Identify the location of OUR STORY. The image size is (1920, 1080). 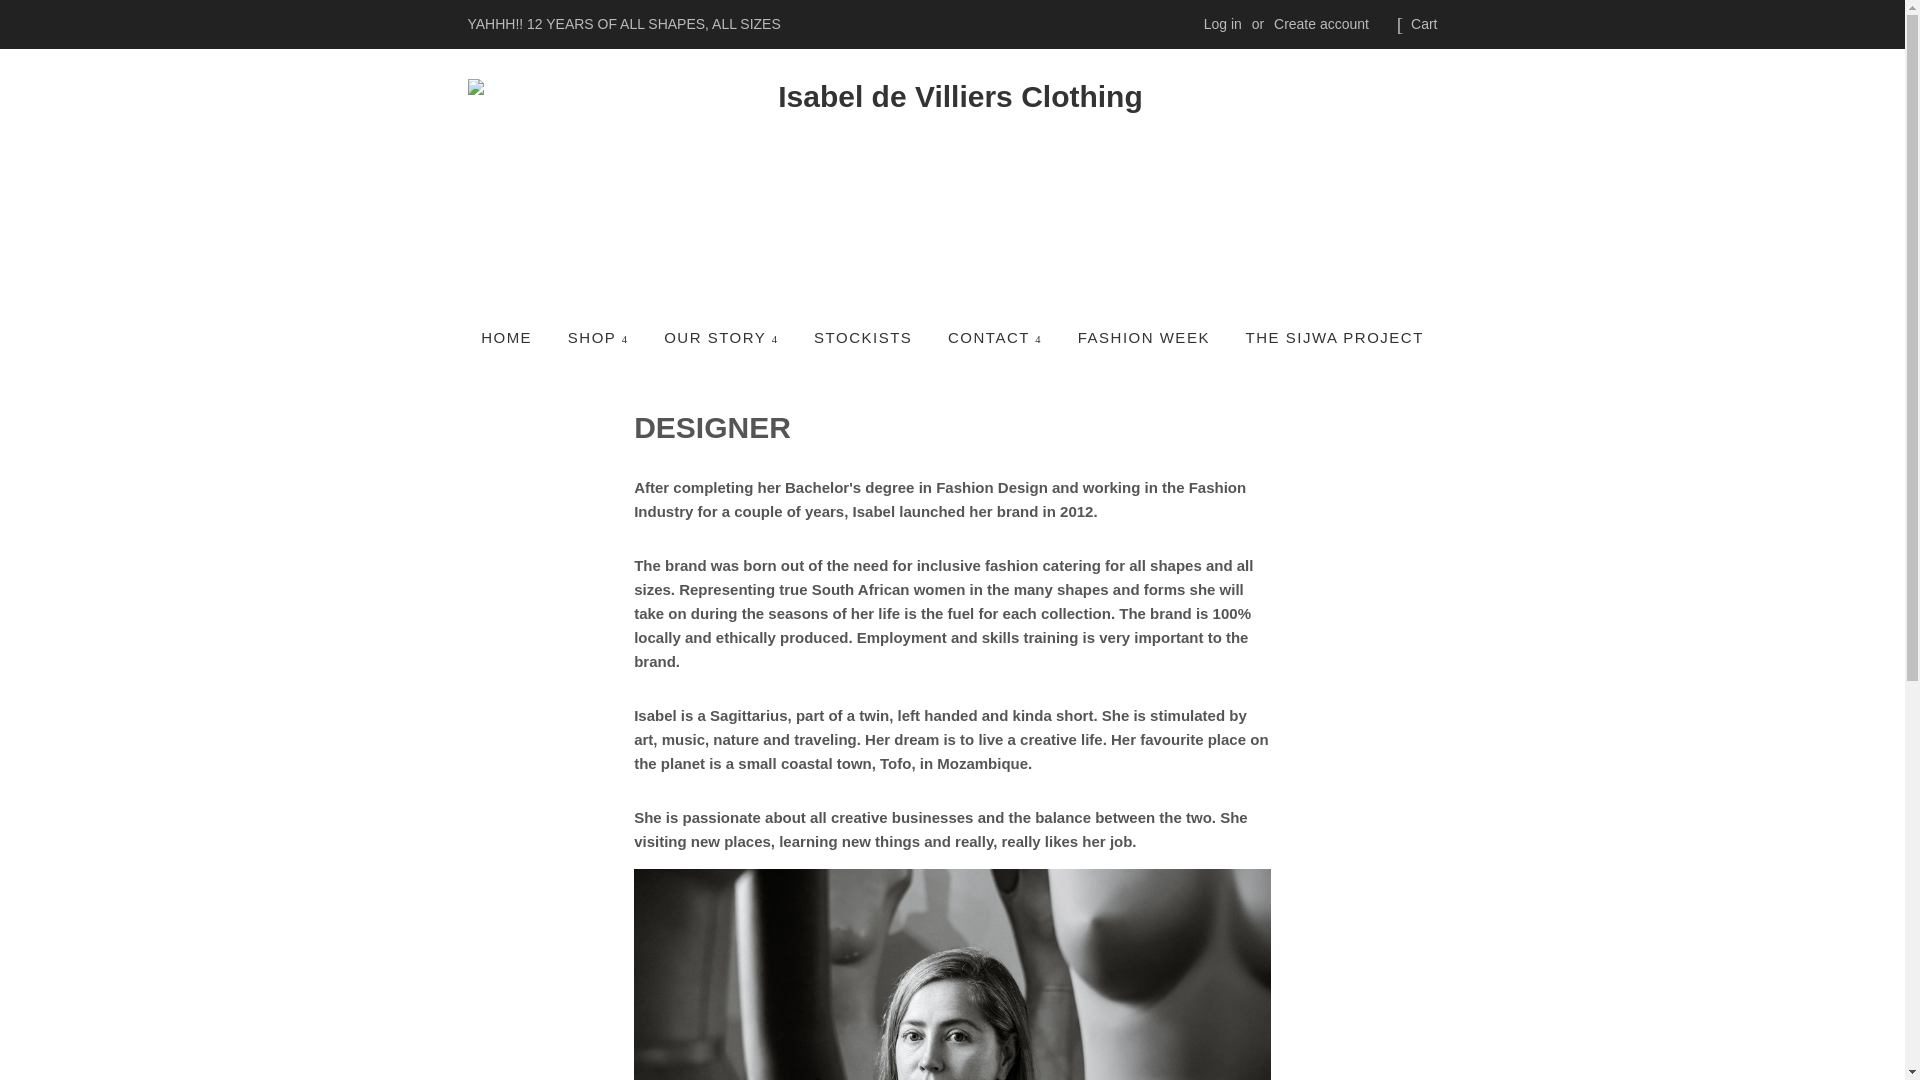
(720, 338).